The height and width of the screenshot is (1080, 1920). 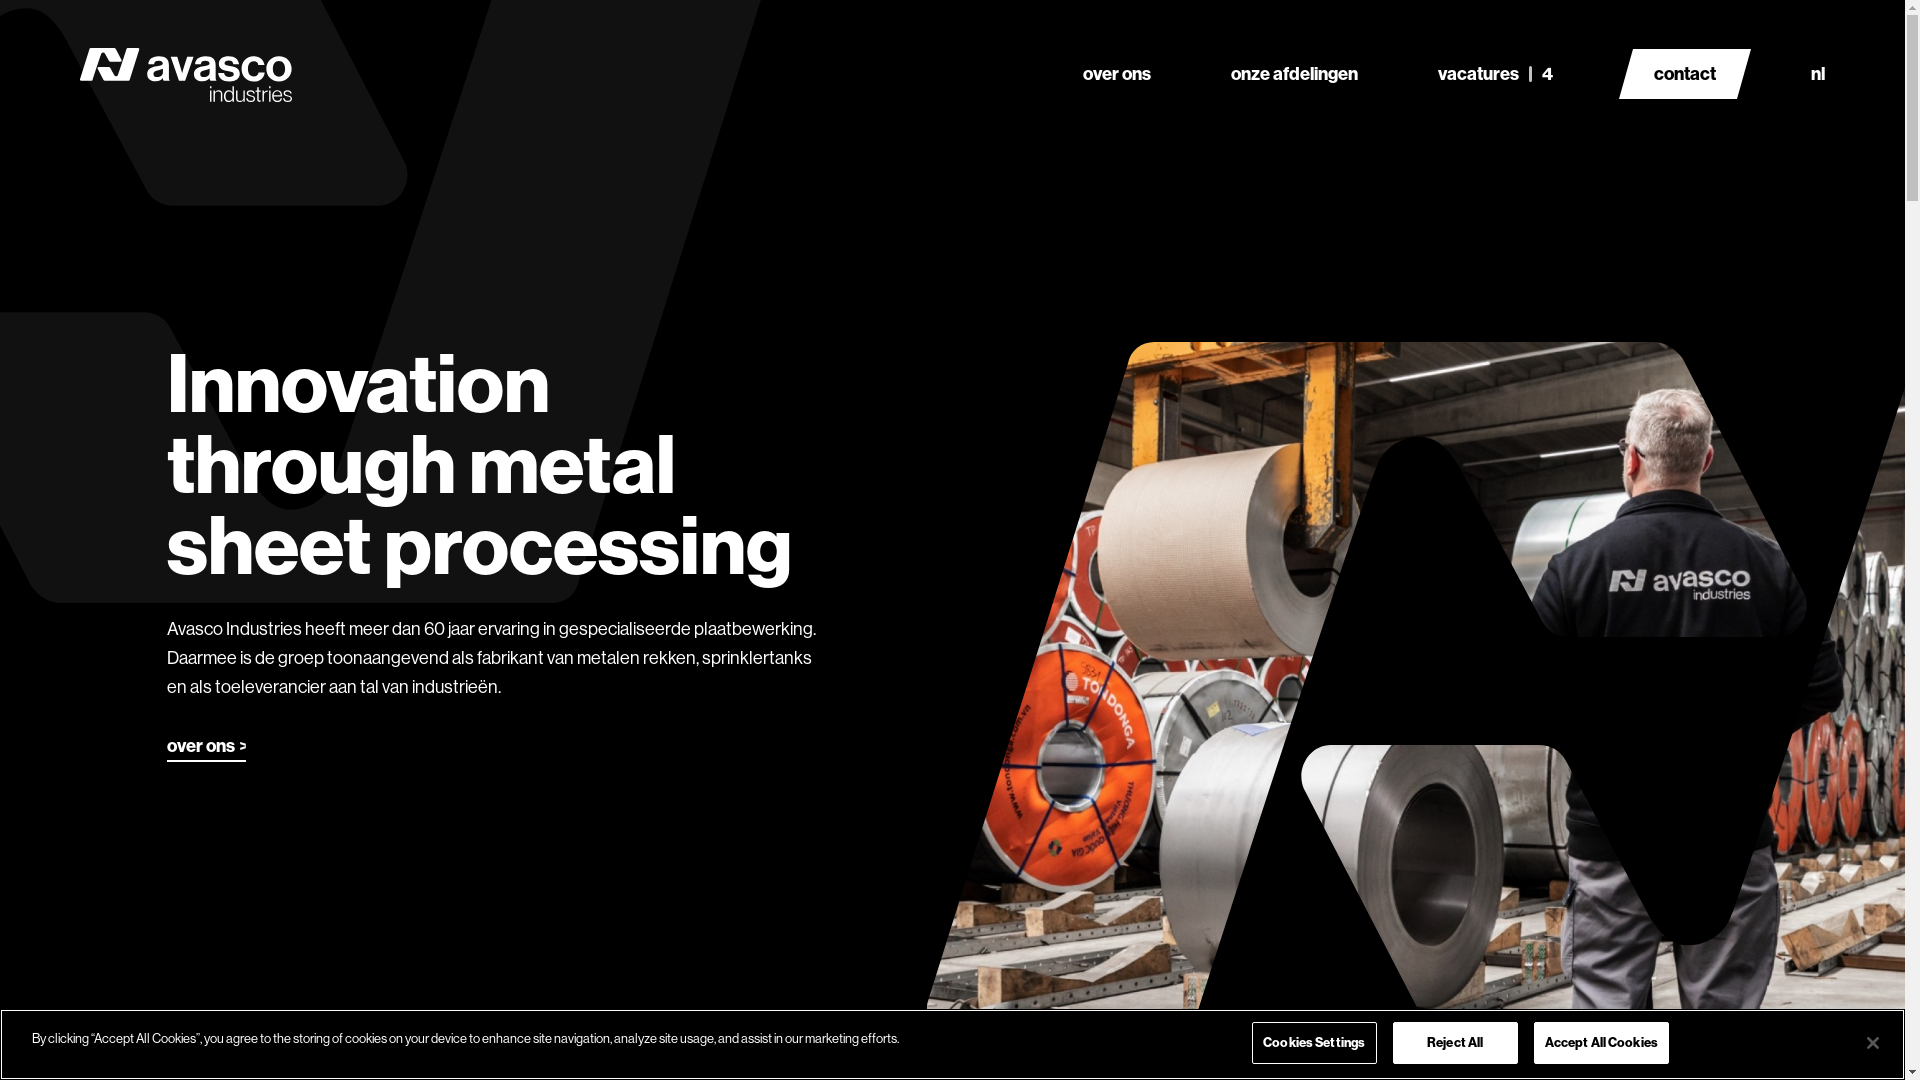 I want to click on Accept All Cookies, so click(x=1602, y=1043).